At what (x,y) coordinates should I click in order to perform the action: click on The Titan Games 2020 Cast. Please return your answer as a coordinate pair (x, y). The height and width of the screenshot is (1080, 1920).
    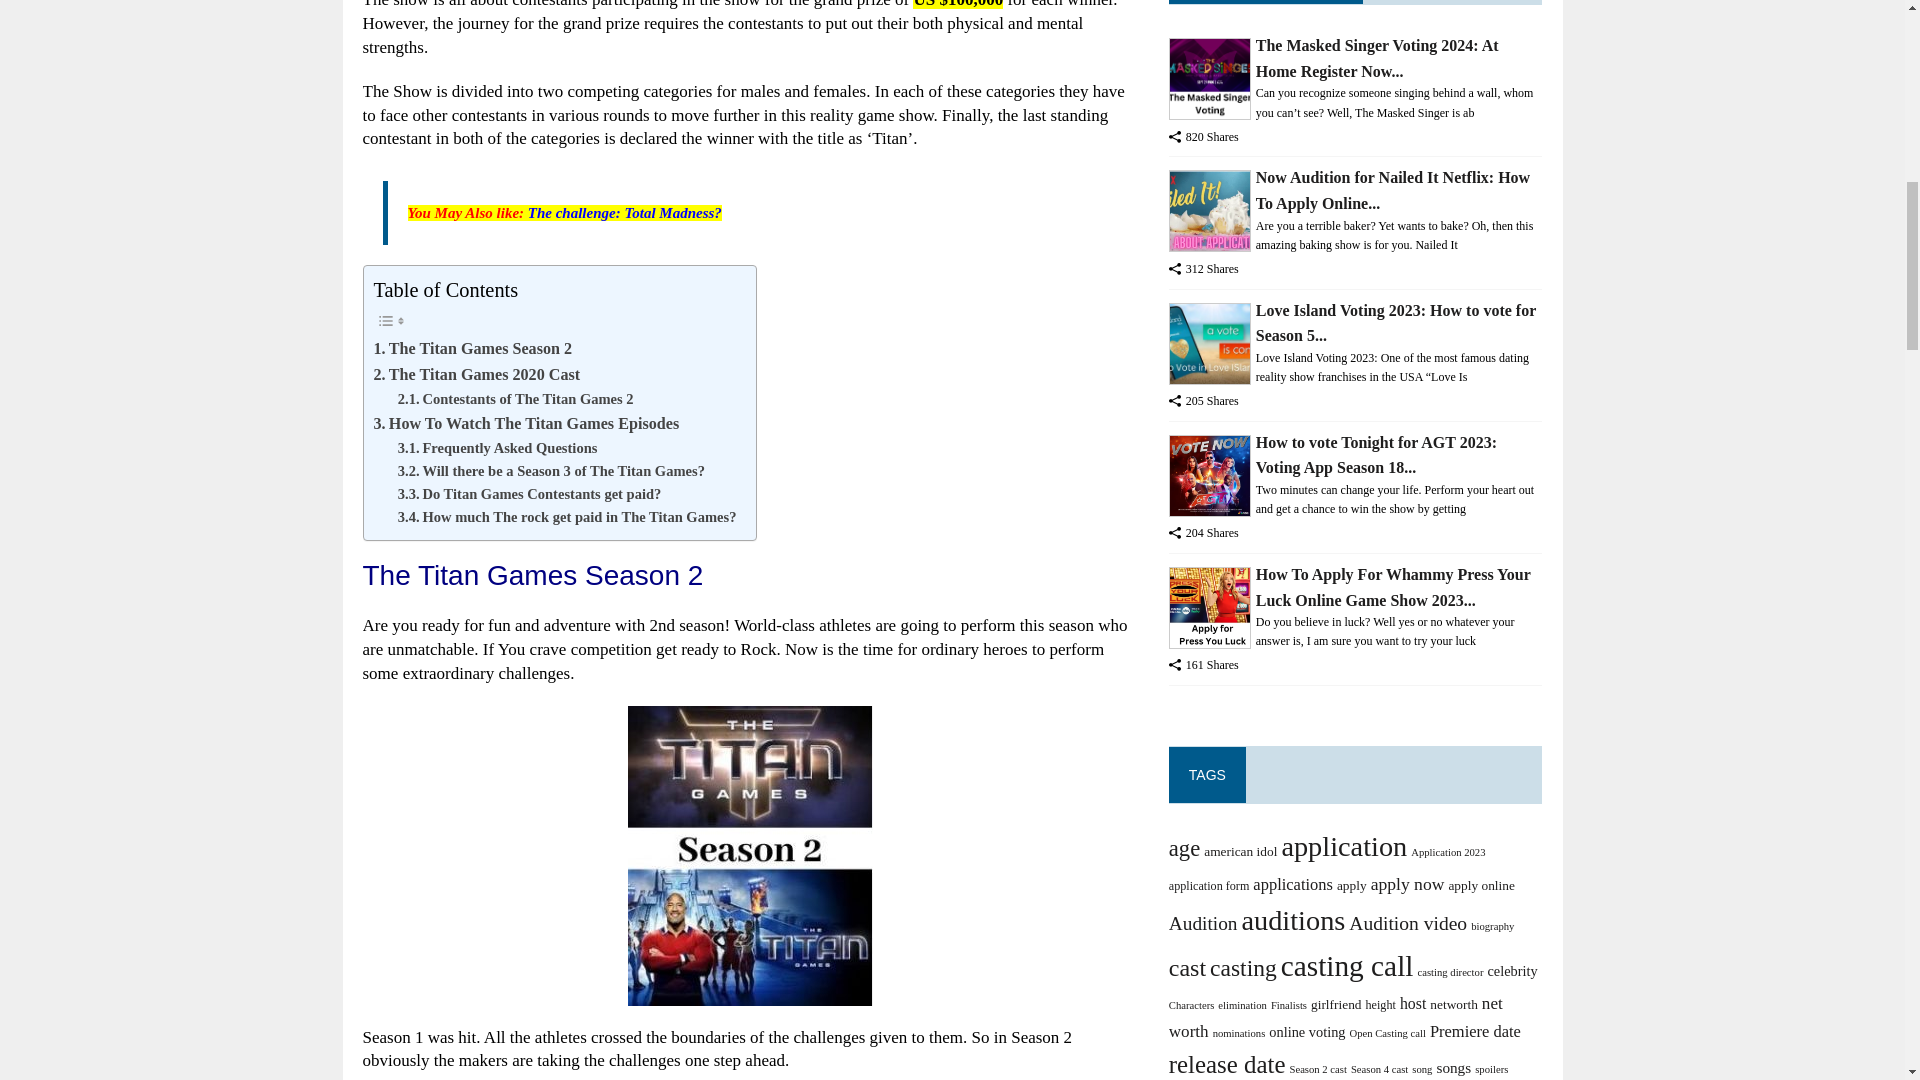
    Looking at the image, I should click on (478, 374).